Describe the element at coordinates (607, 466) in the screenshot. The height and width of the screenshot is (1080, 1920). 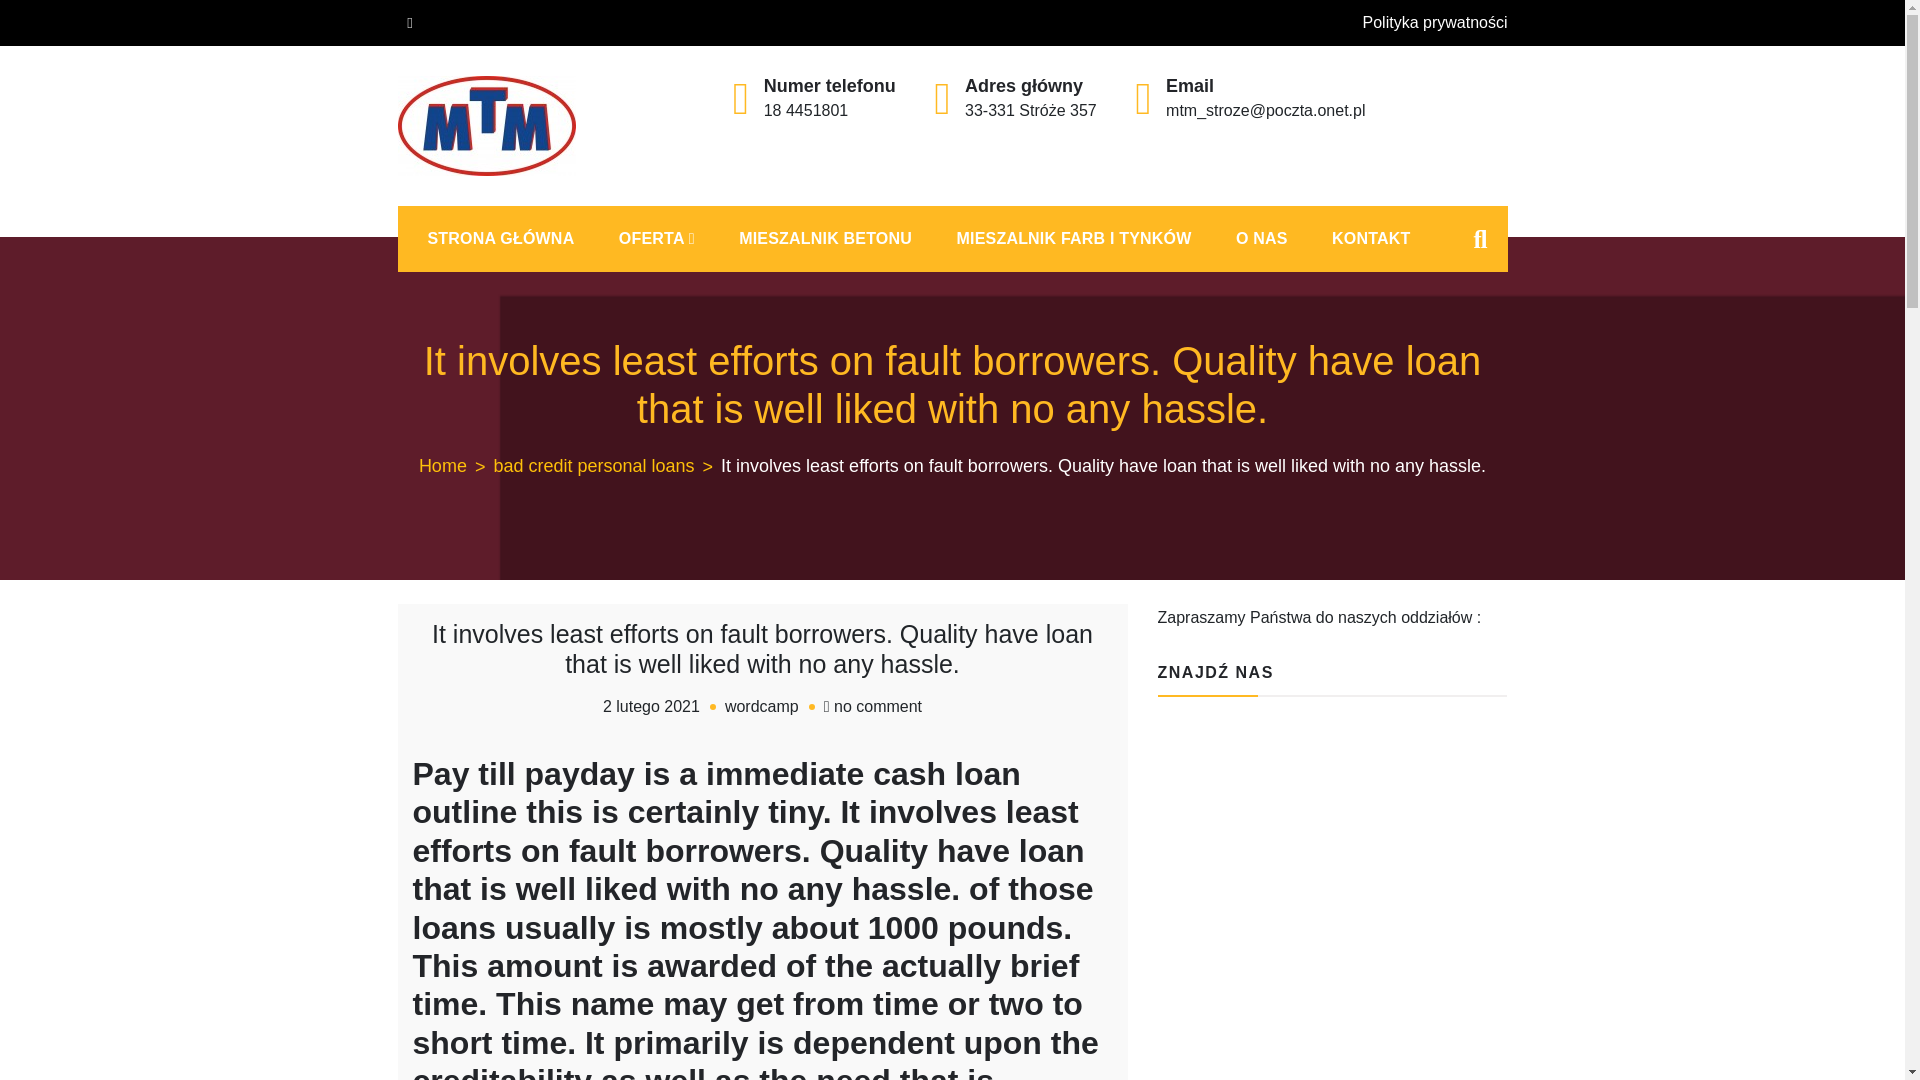
I see `bad credit personal loans` at that location.